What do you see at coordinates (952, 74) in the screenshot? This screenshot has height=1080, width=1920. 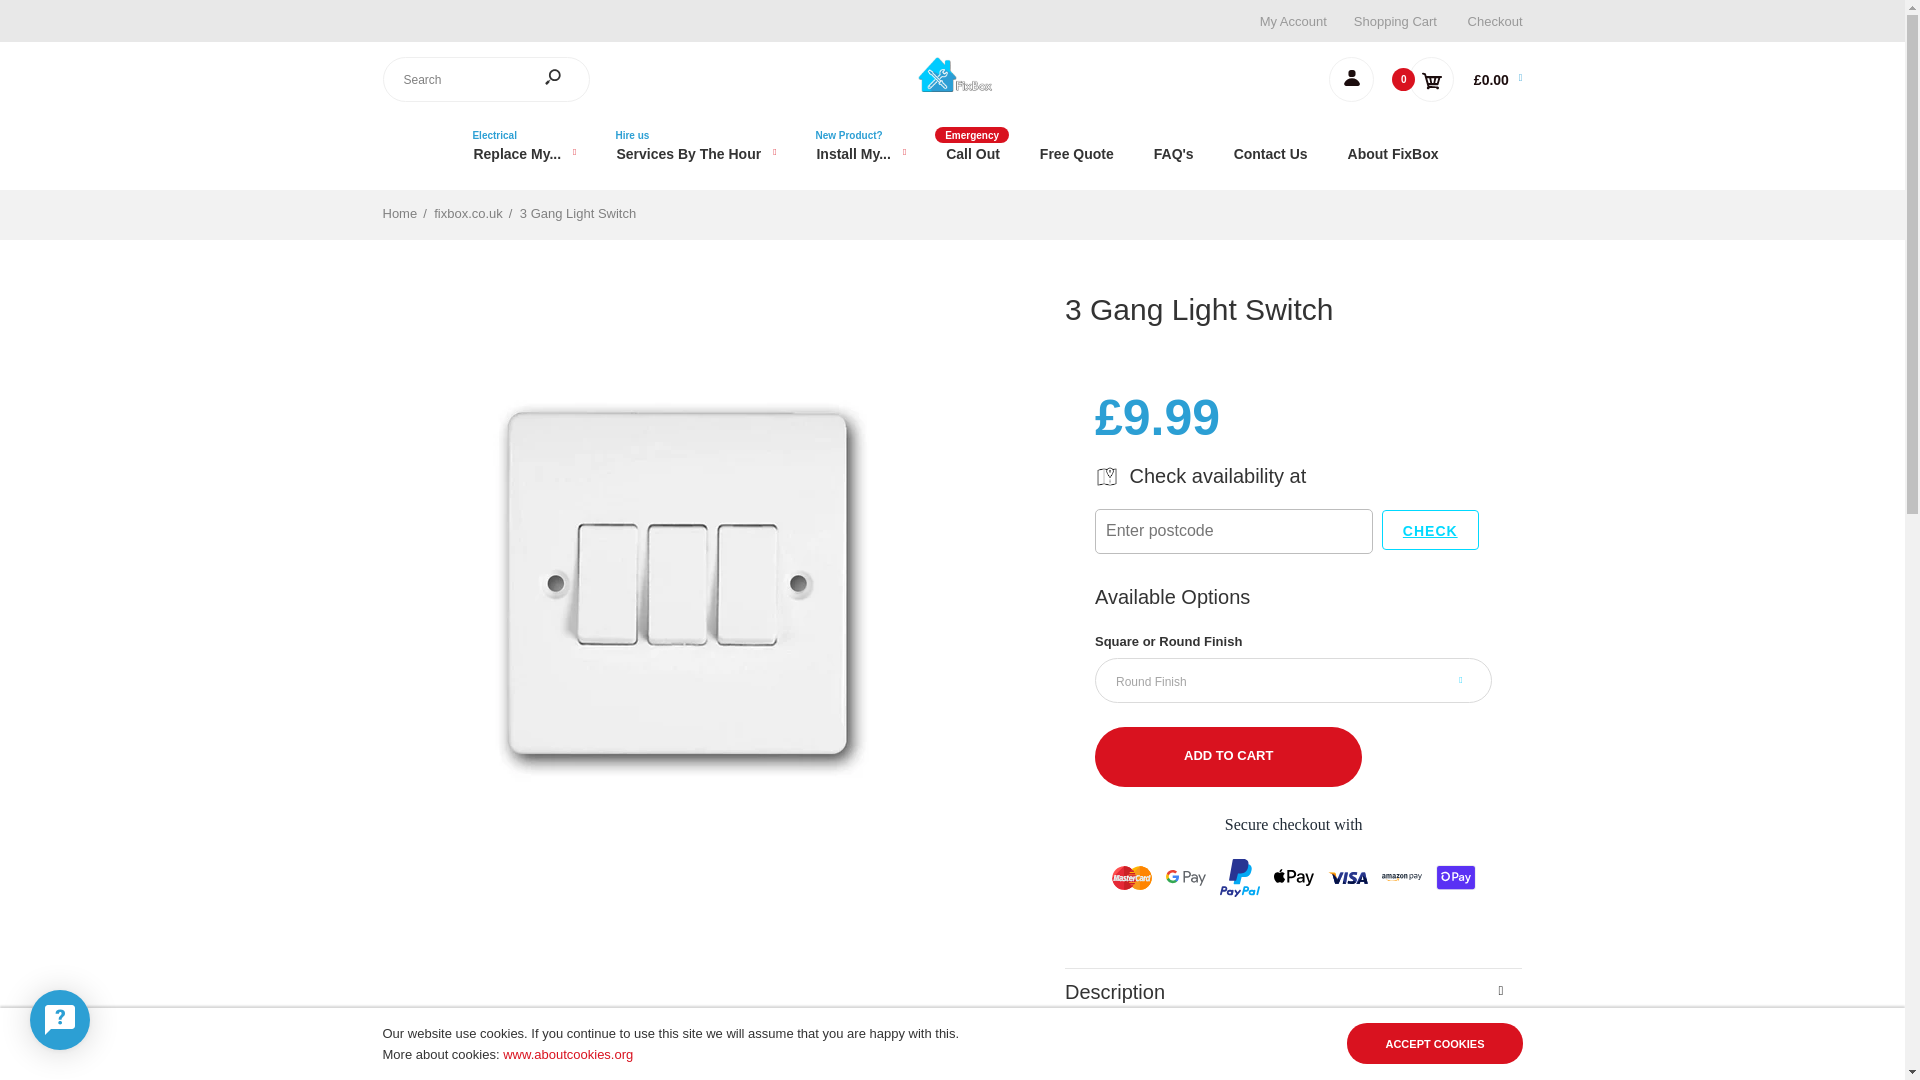 I see `fixbox.co.uk` at bounding box center [952, 74].